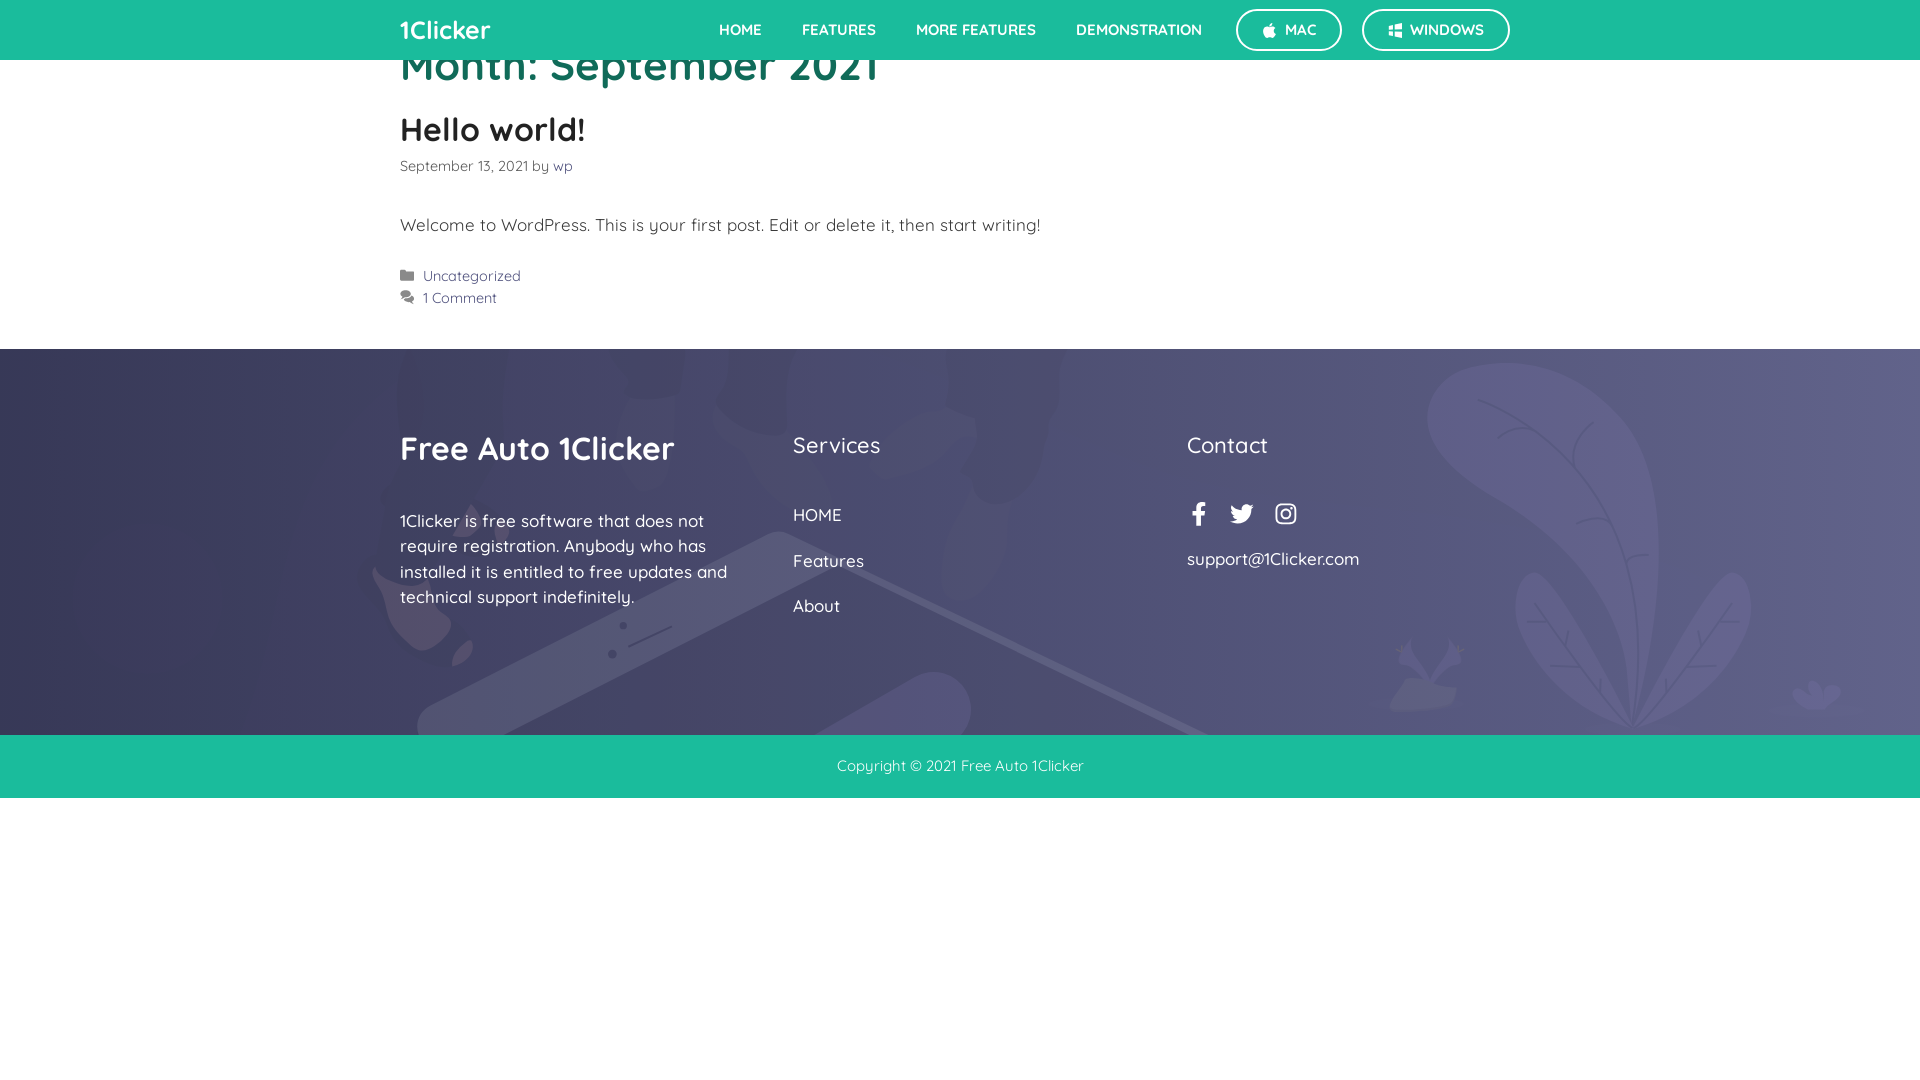 This screenshot has width=1920, height=1080. I want to click on 1Clicker, so click(446, 30).